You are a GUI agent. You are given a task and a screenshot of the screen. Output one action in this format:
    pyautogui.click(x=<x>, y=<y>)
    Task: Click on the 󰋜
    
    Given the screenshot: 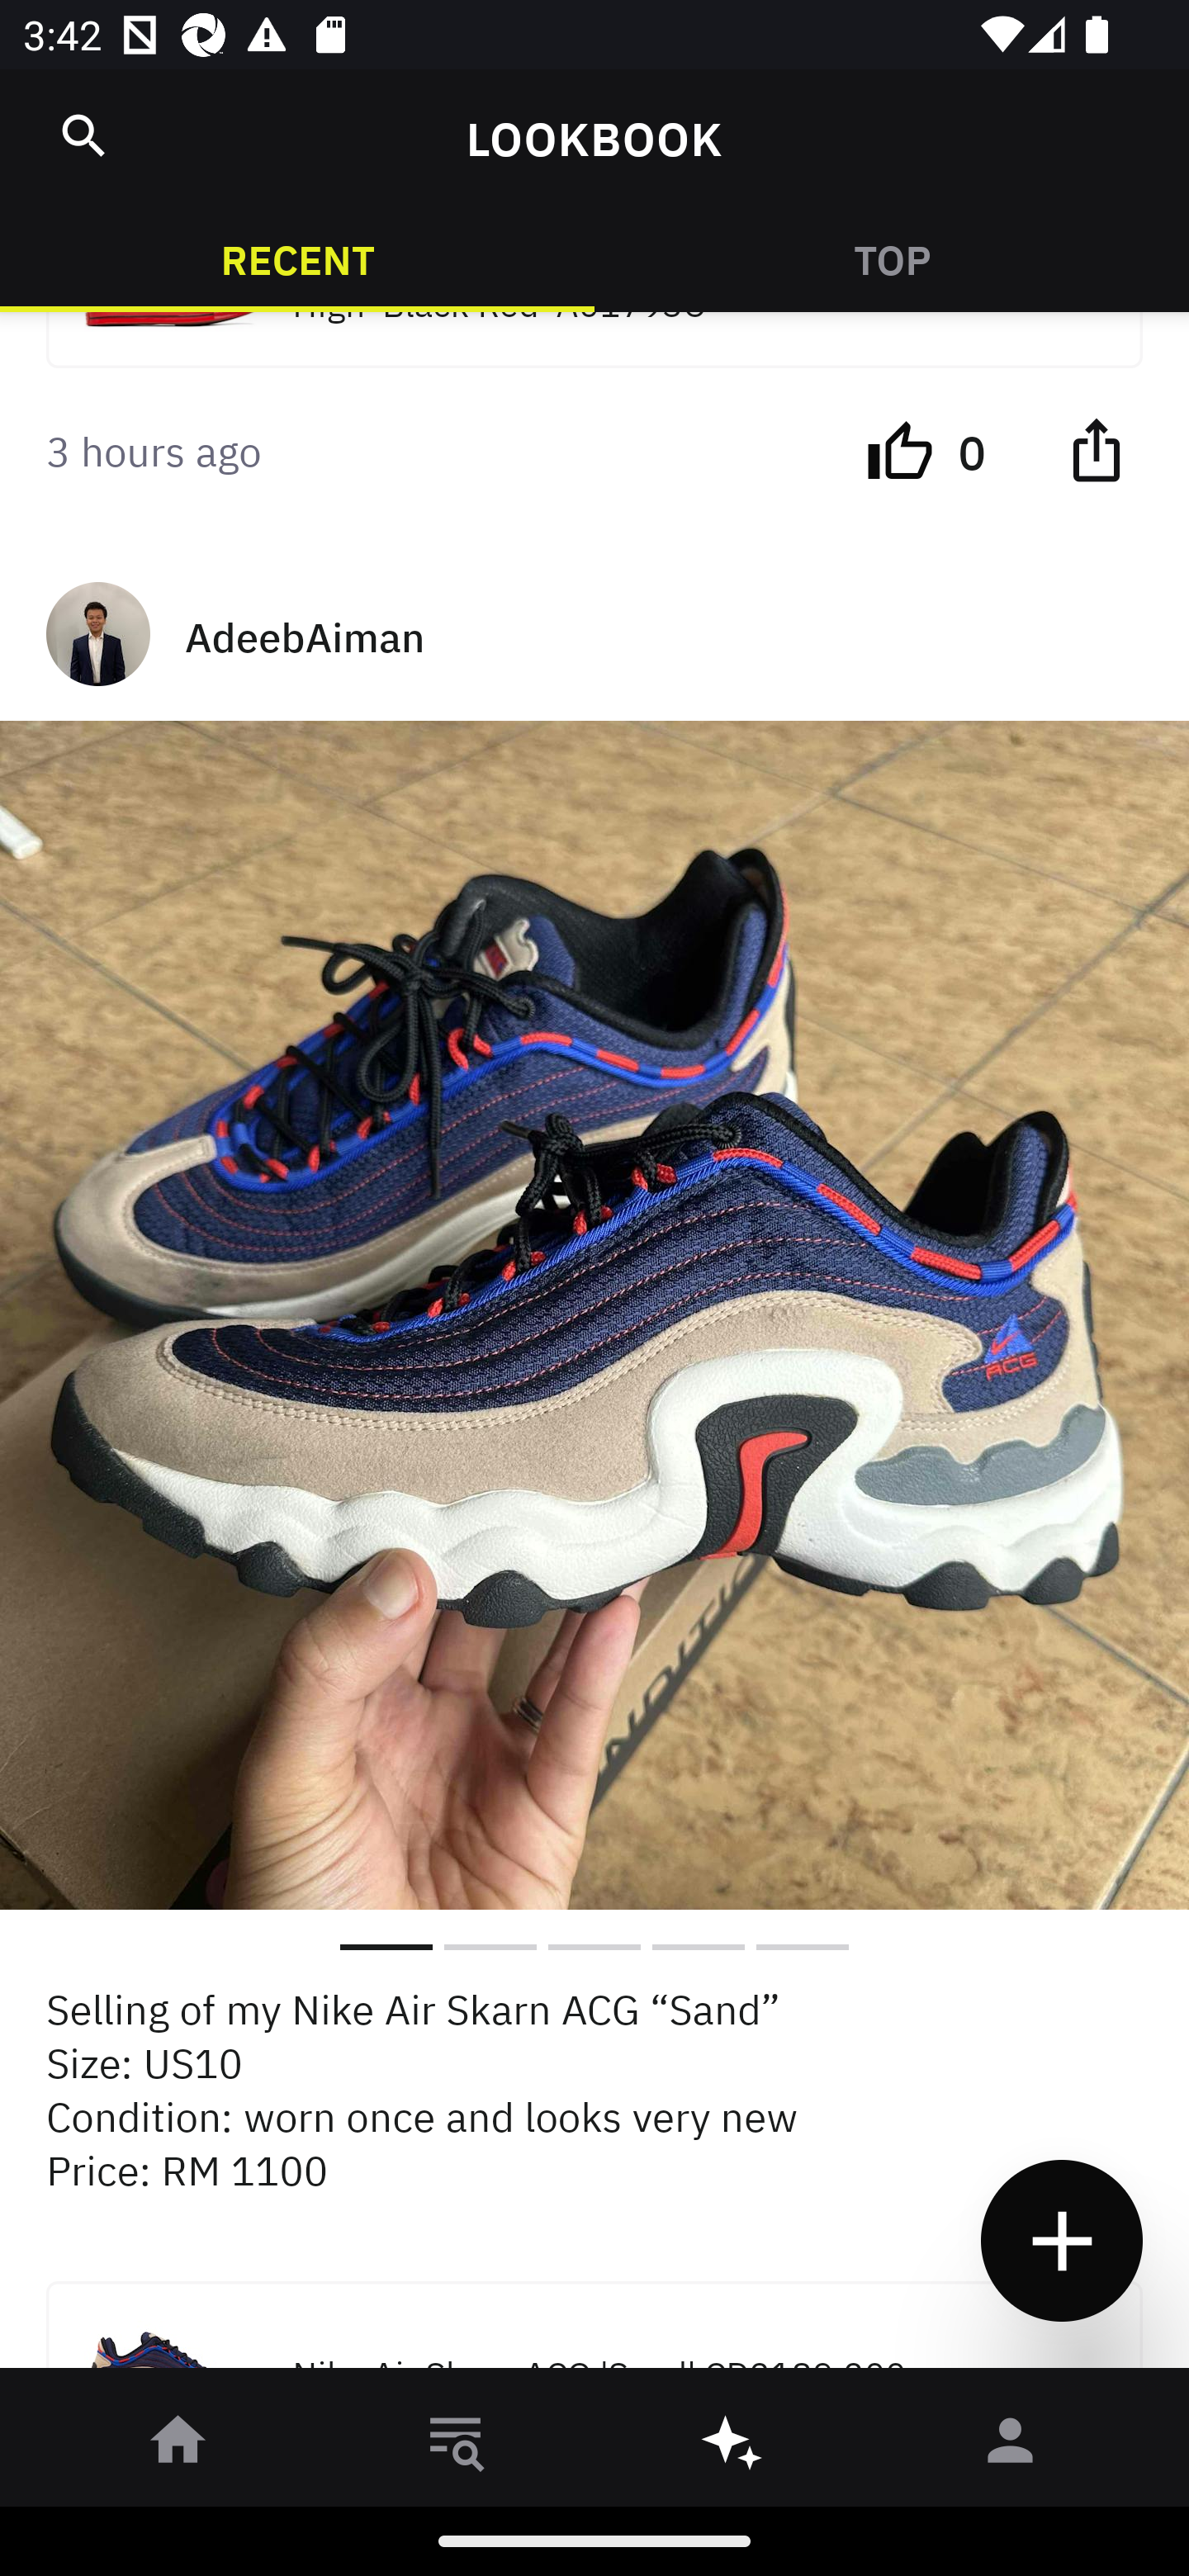 What is the action you would take?
    pyautogui.click(x=178, y=2446)
    